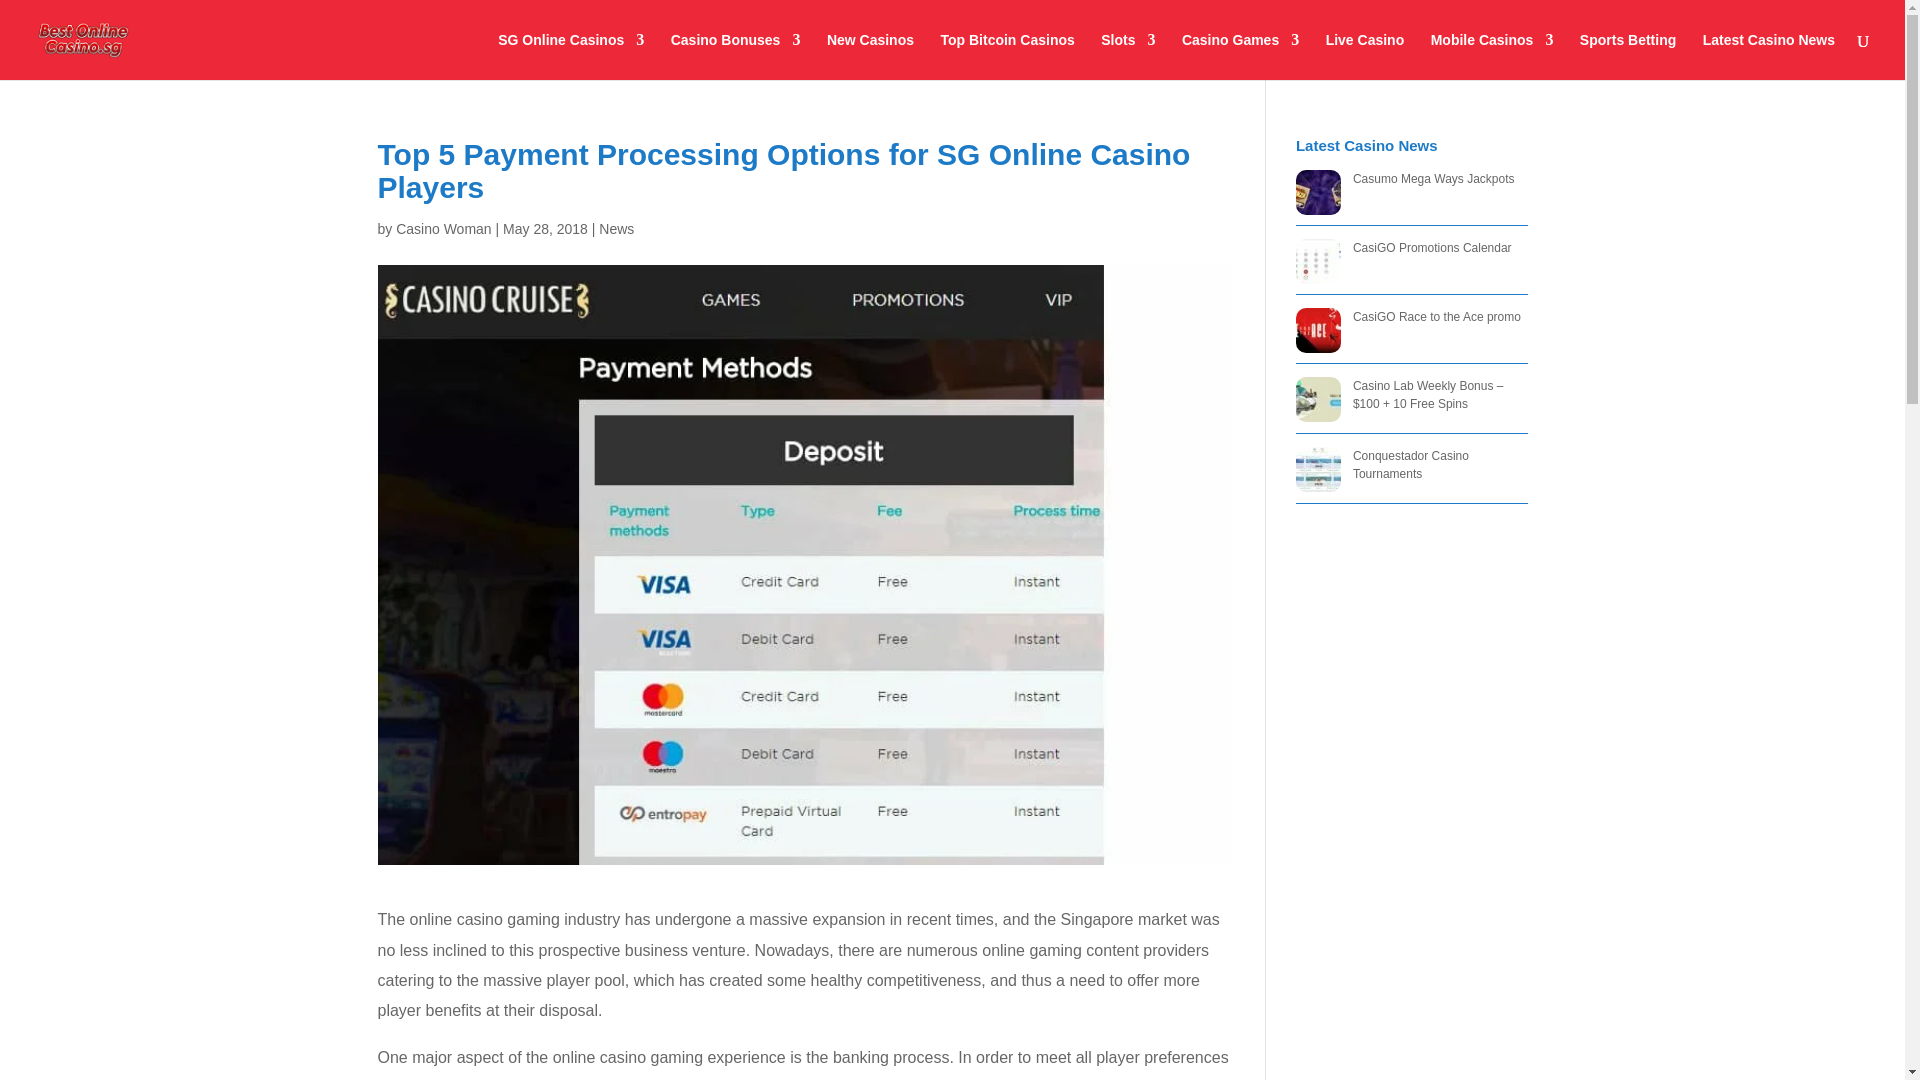  I want to click on Slots, so click(1128, 56).